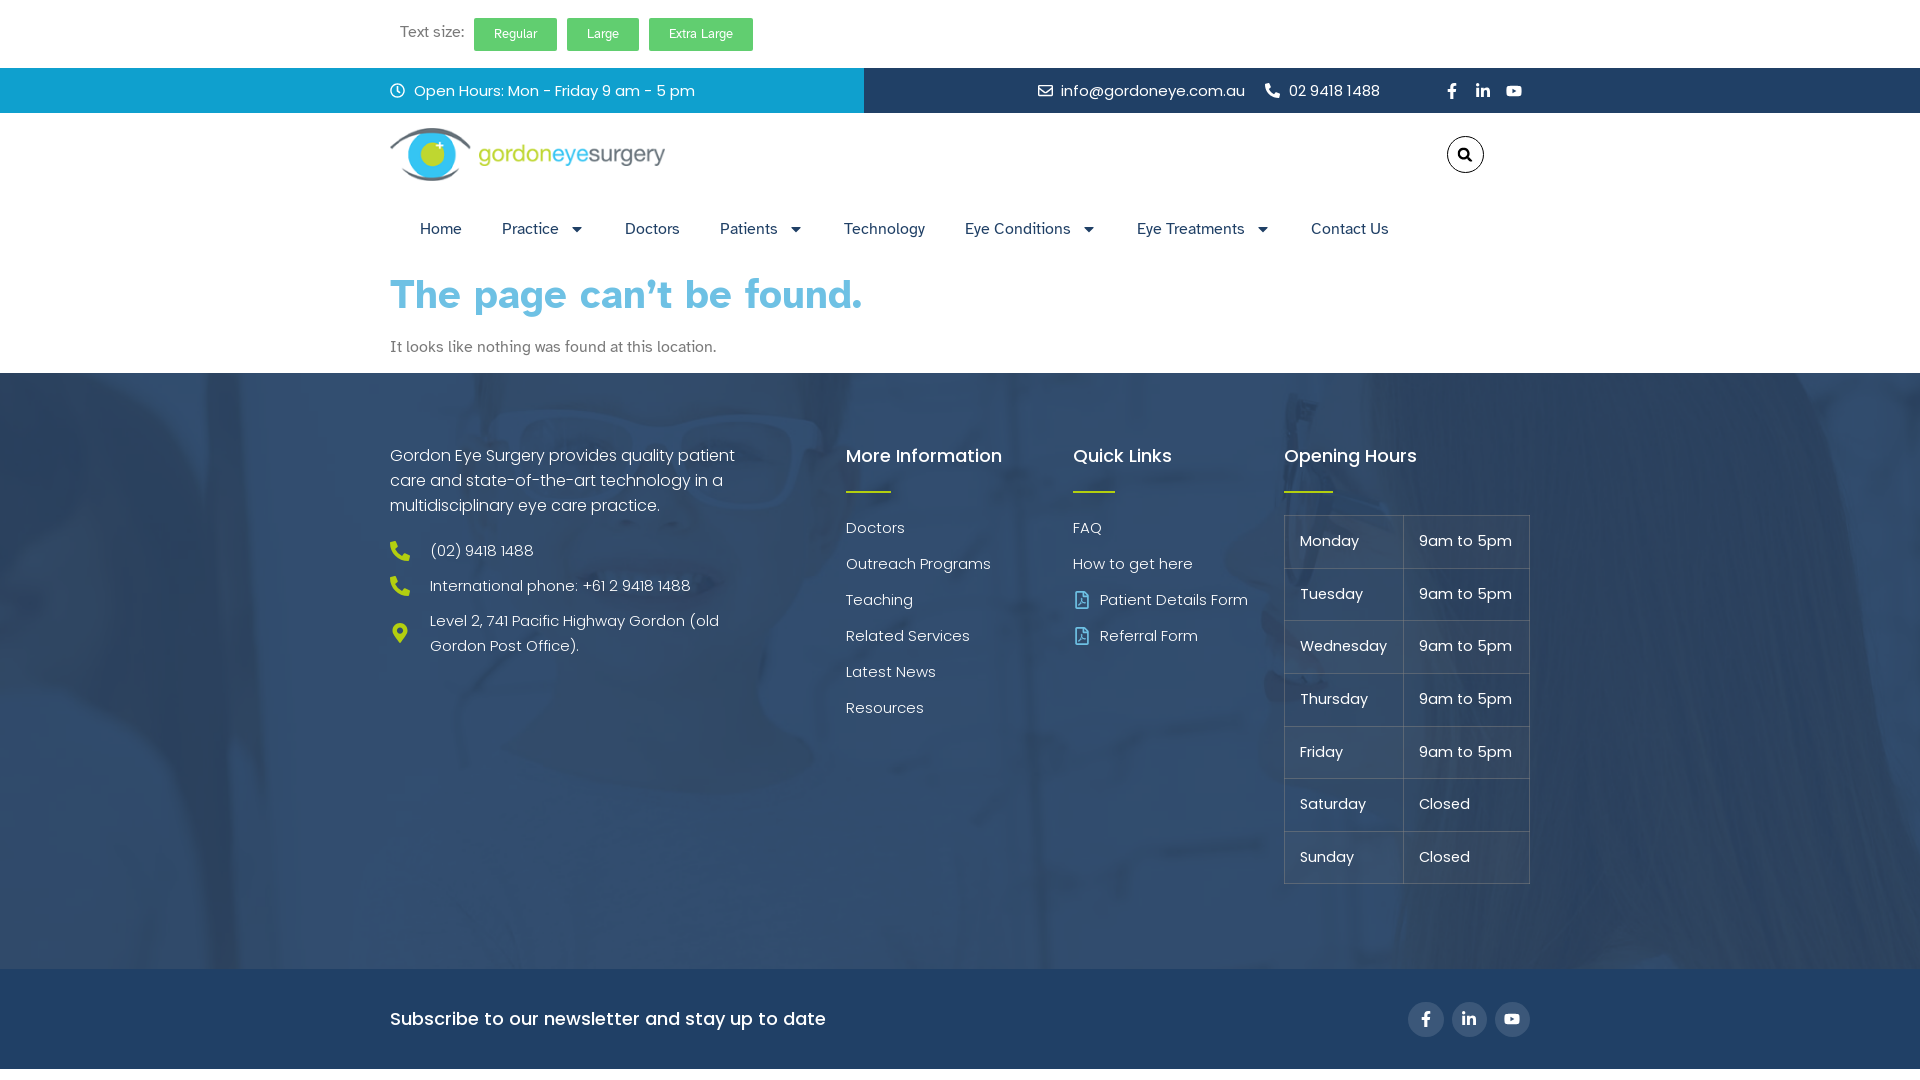 The image size is (1920, 1080). Describe the element at coordinates (1350, 229) in the screenshot. I see `Contact Us` at that location.